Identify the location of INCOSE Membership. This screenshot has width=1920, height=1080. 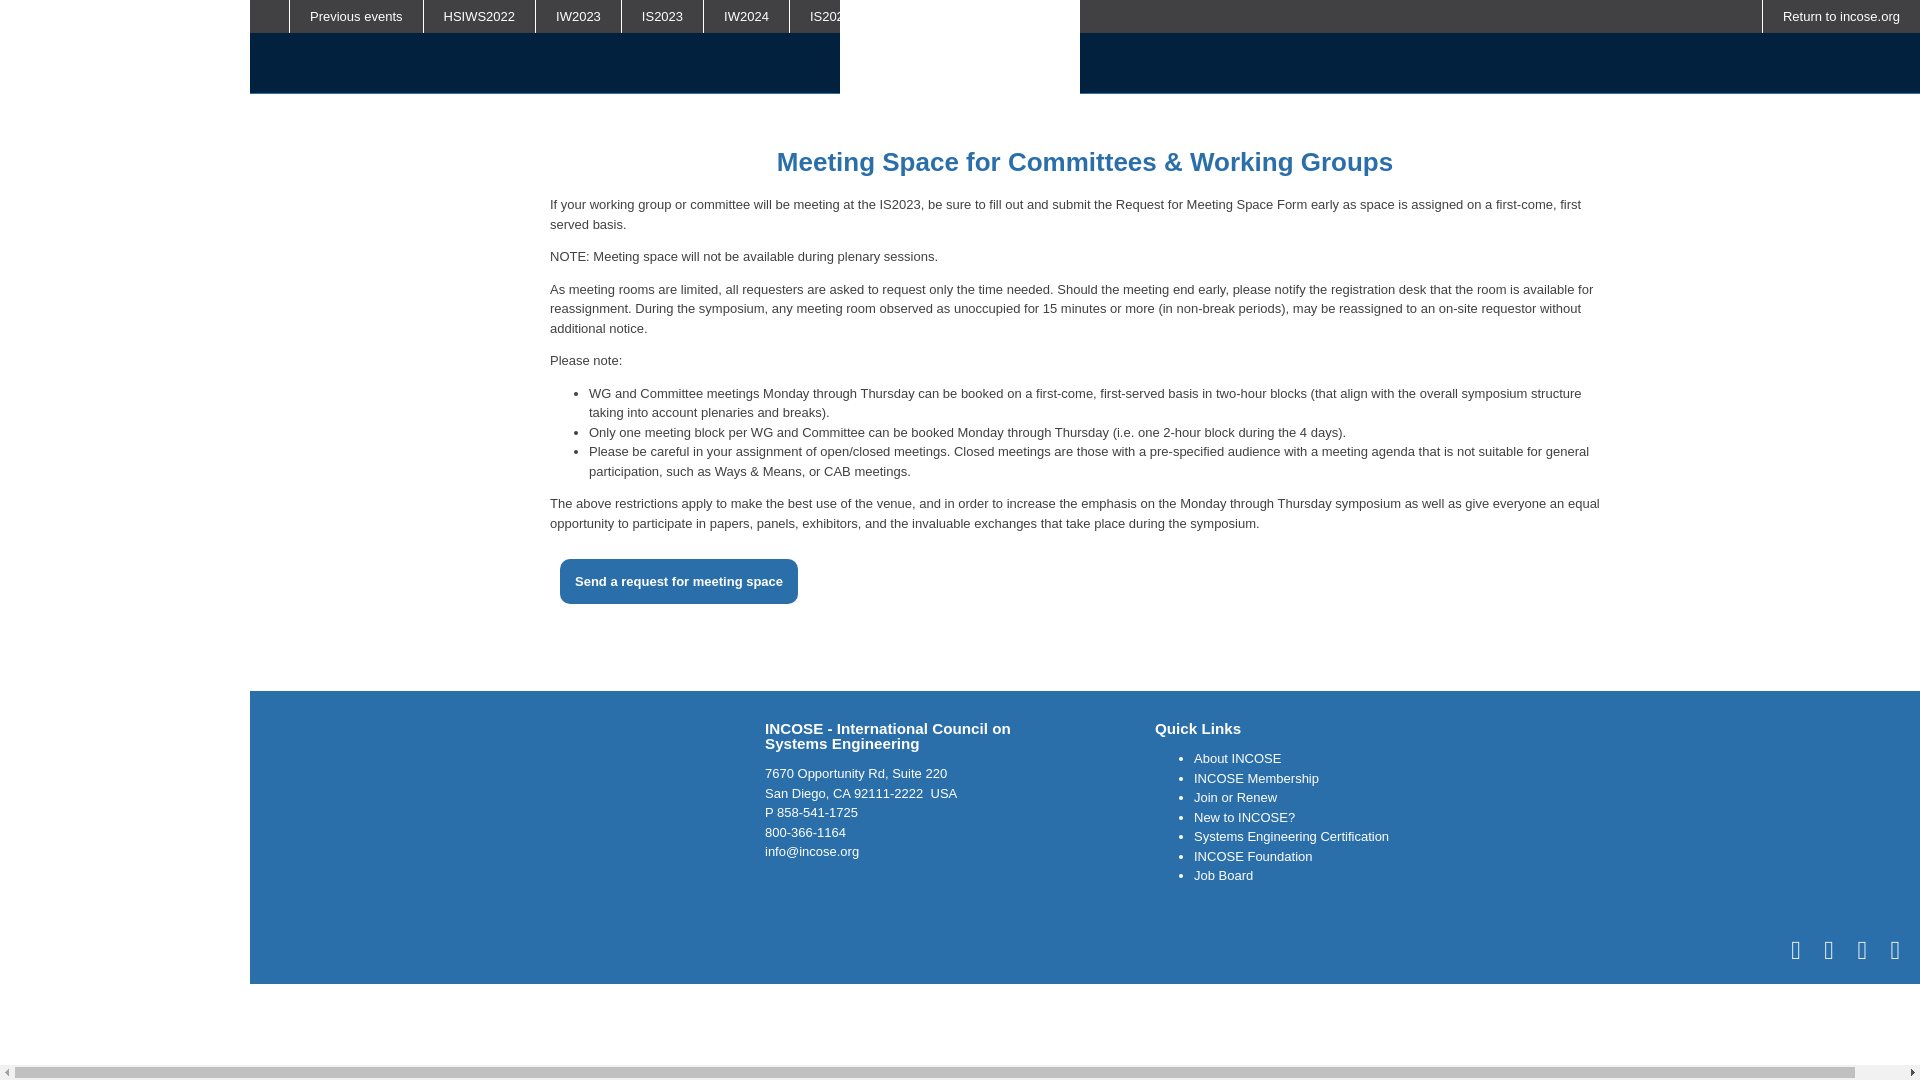
(1256, 778).